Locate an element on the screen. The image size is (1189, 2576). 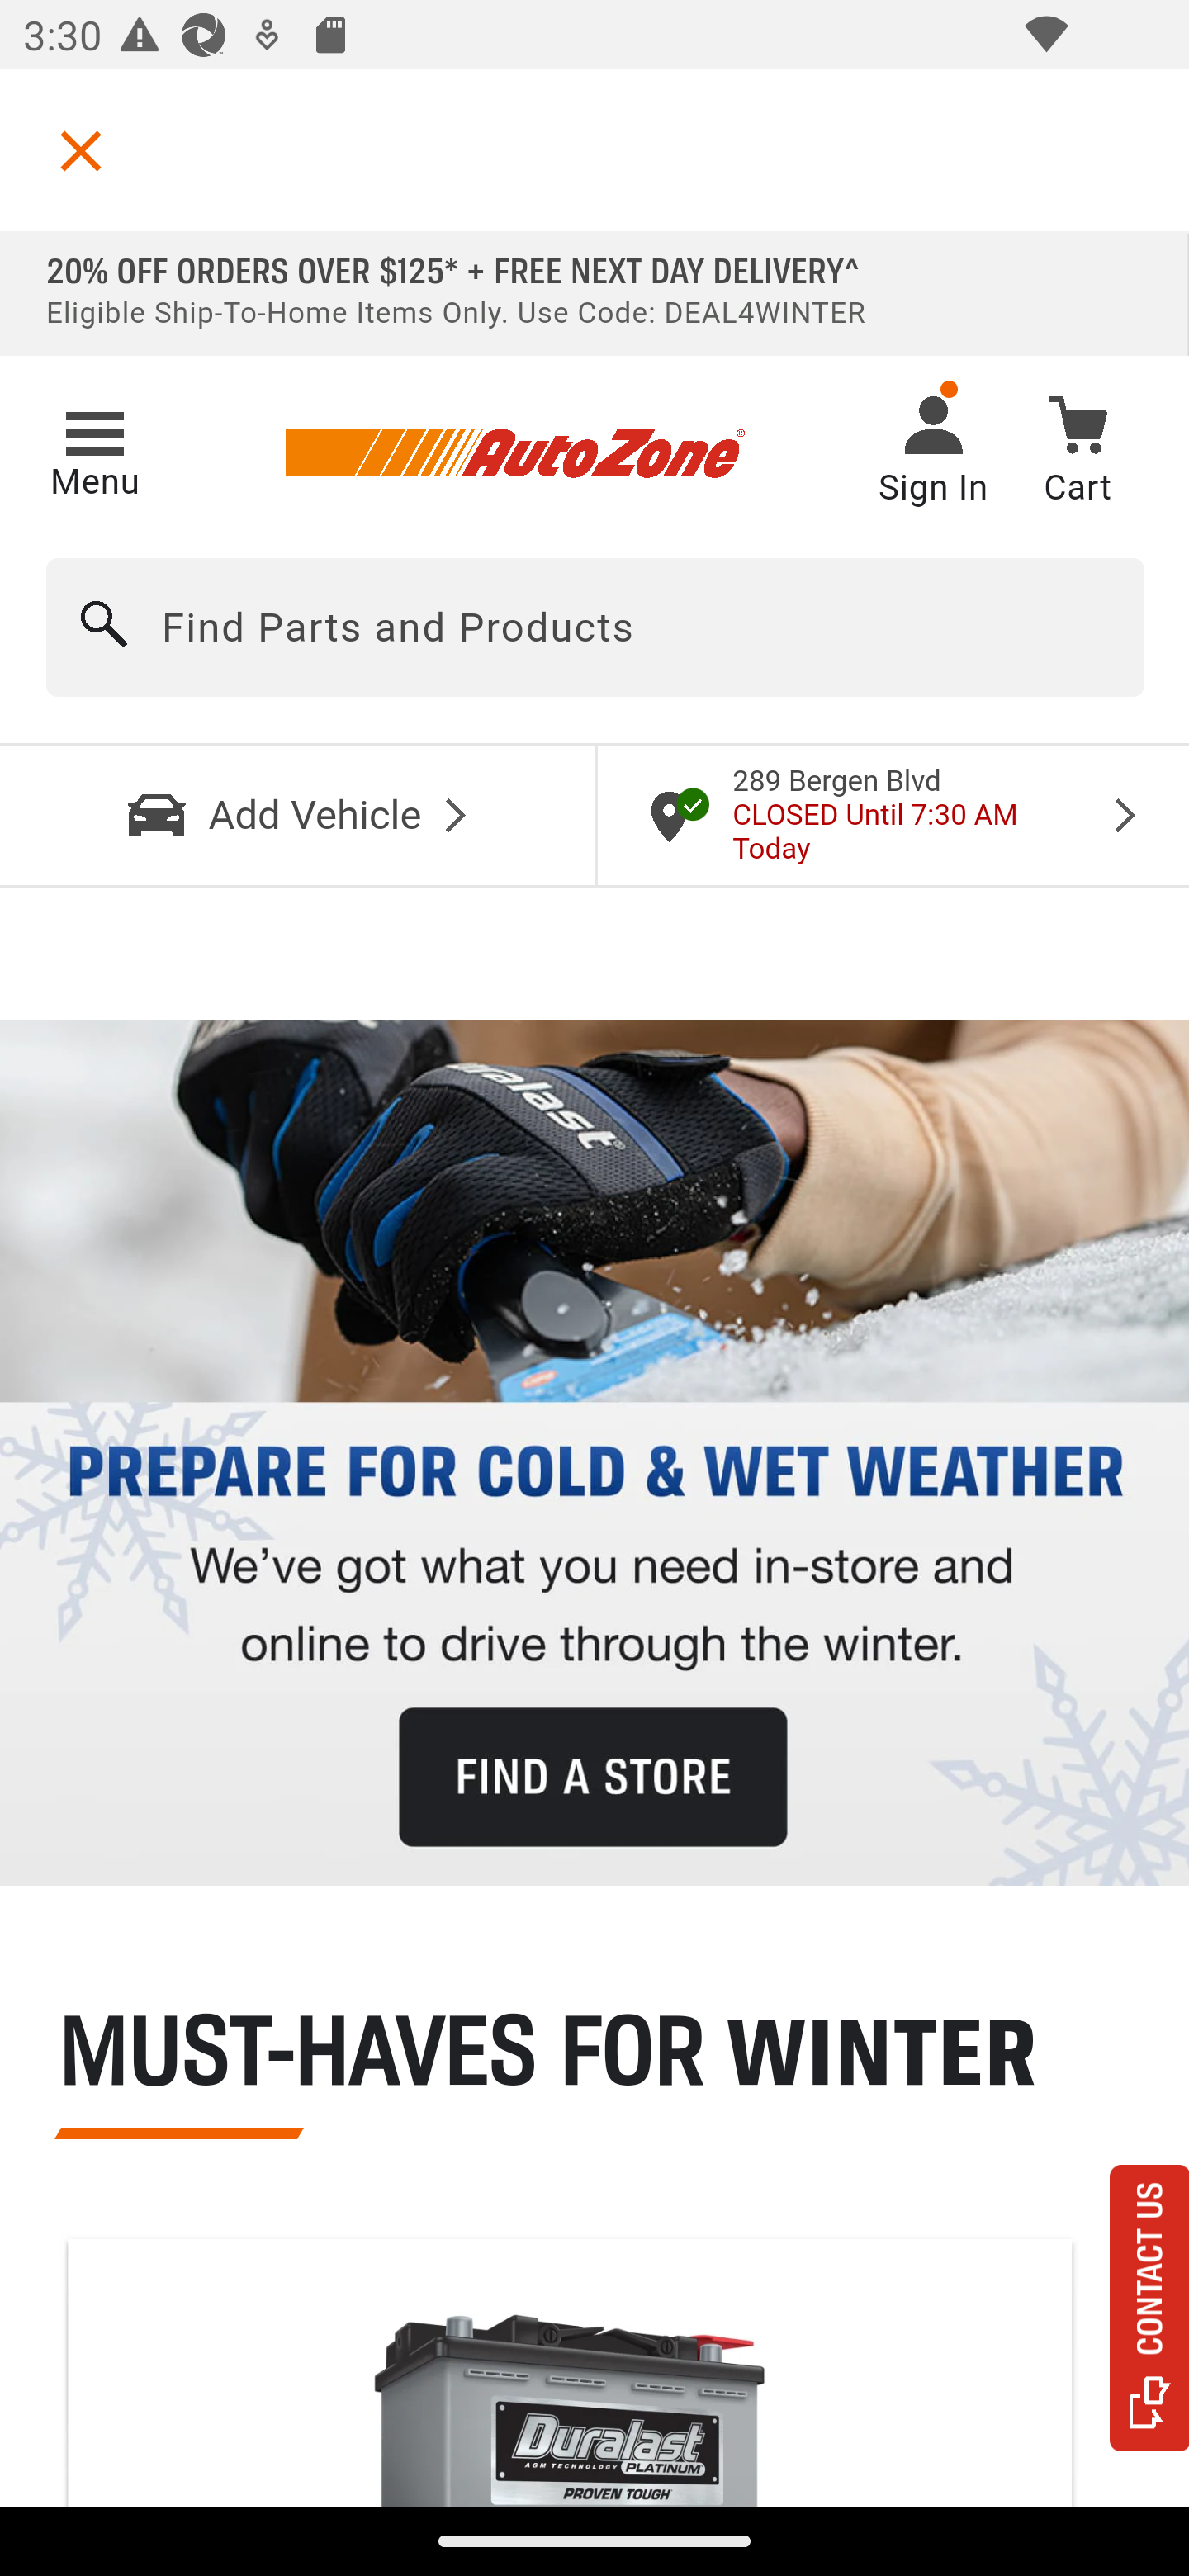
Menu is located at coordinates (94, 449).